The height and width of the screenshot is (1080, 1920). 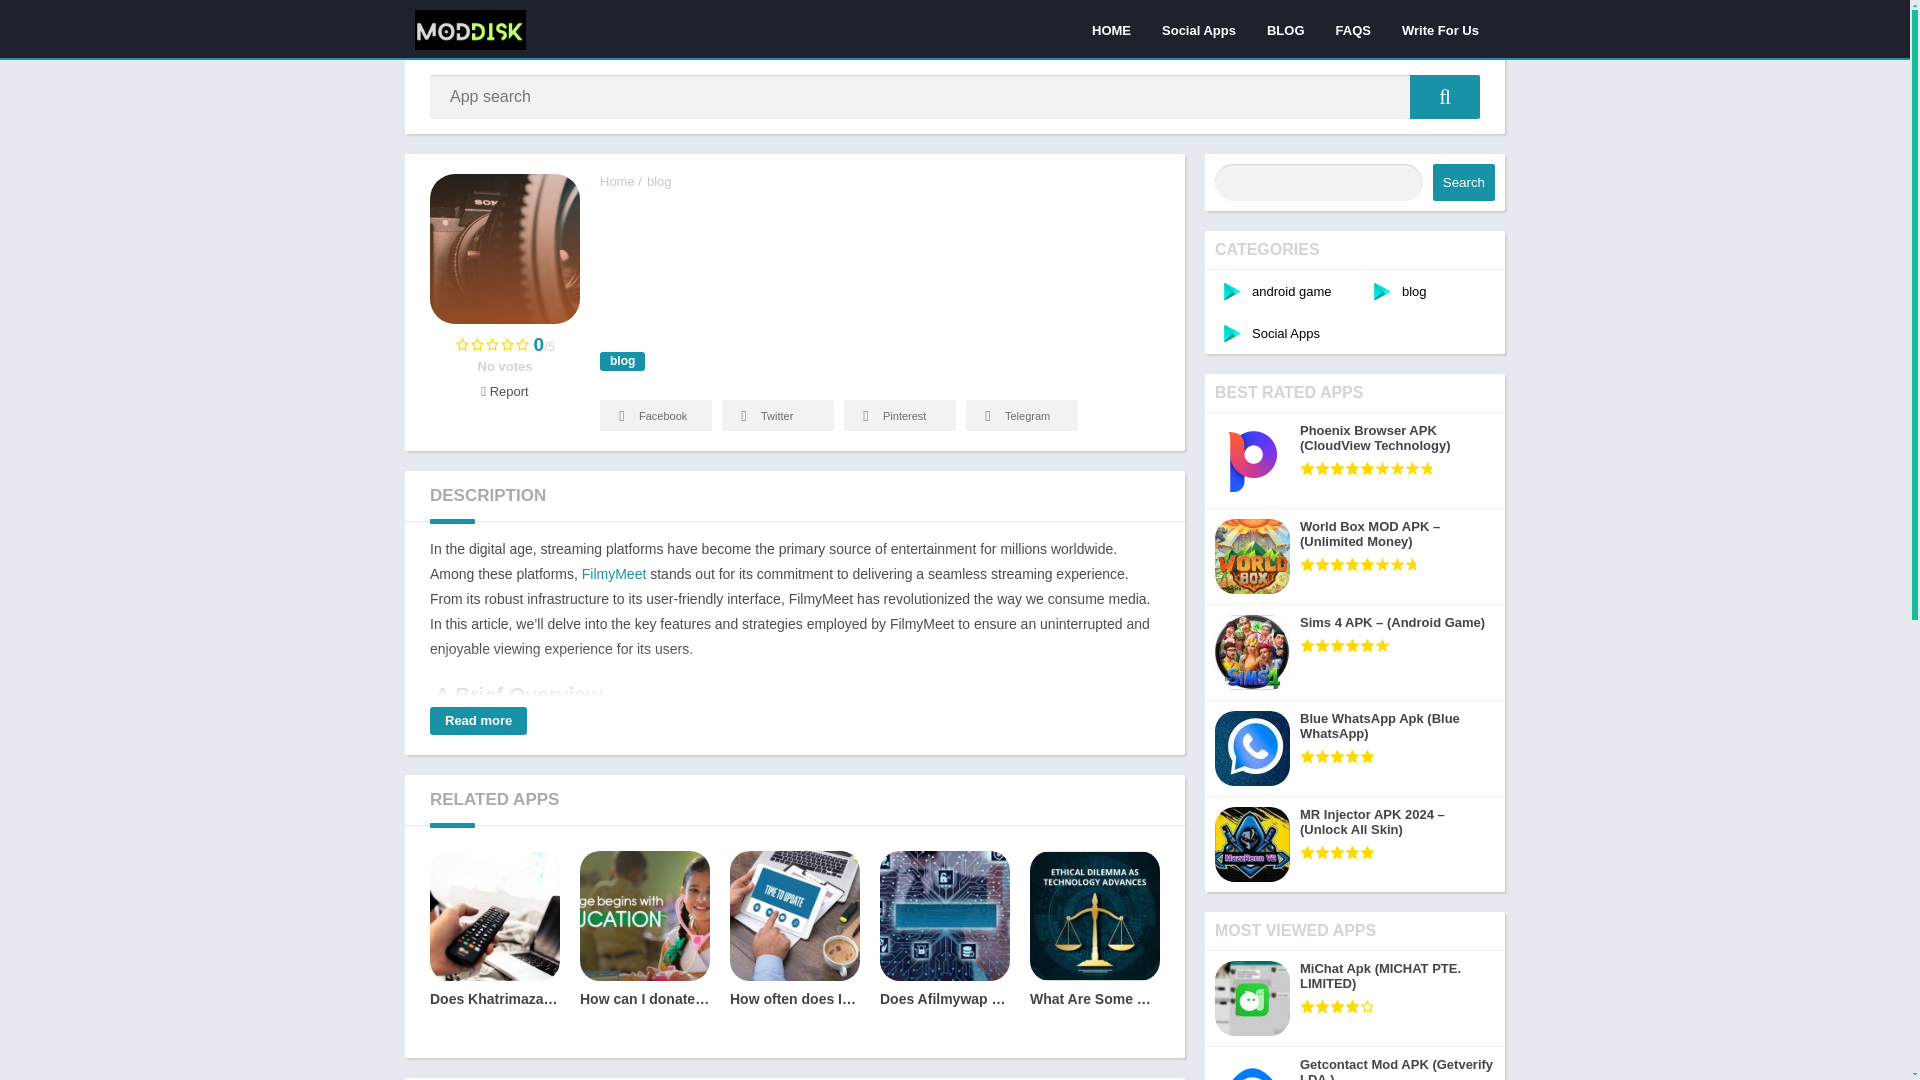 I want to click on Pinterest, so click(x=900, y=414).